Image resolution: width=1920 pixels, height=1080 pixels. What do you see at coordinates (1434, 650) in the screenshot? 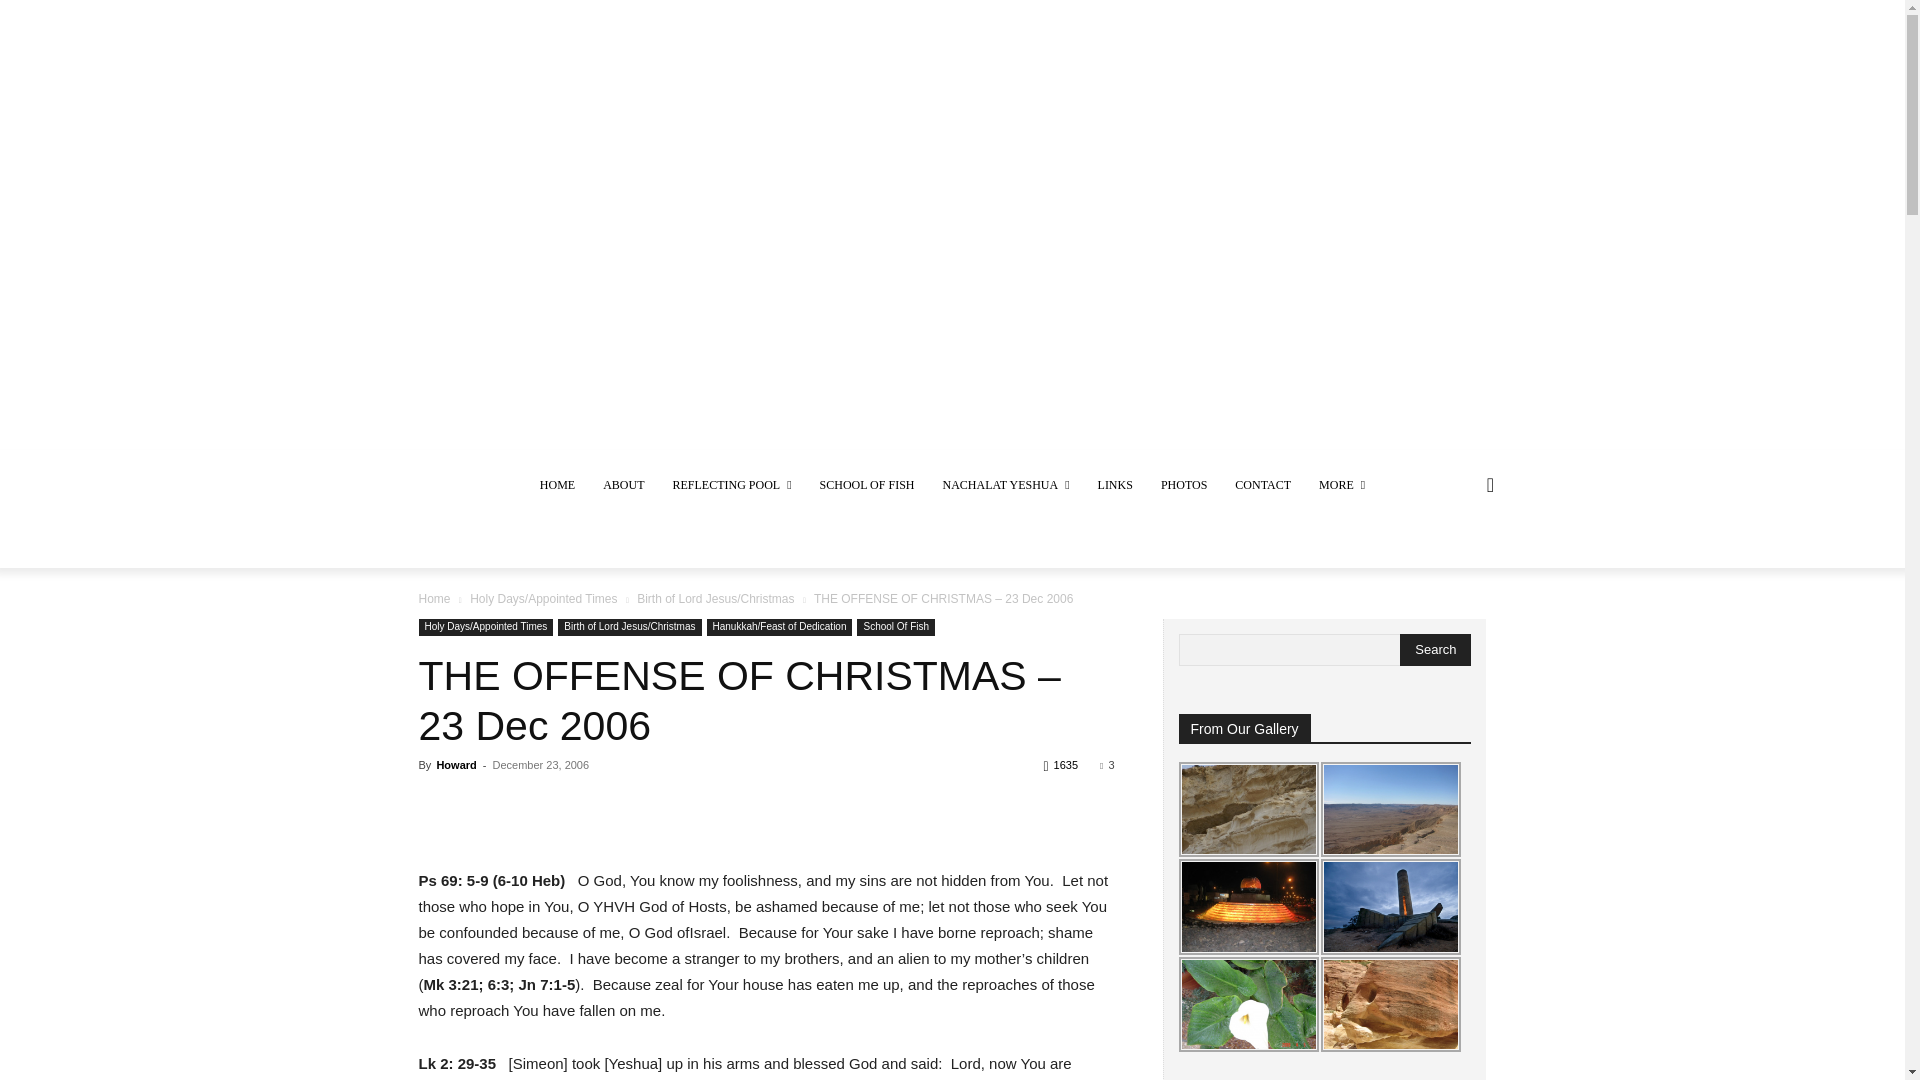
I see `Search` at bounding box center [1434, 650].